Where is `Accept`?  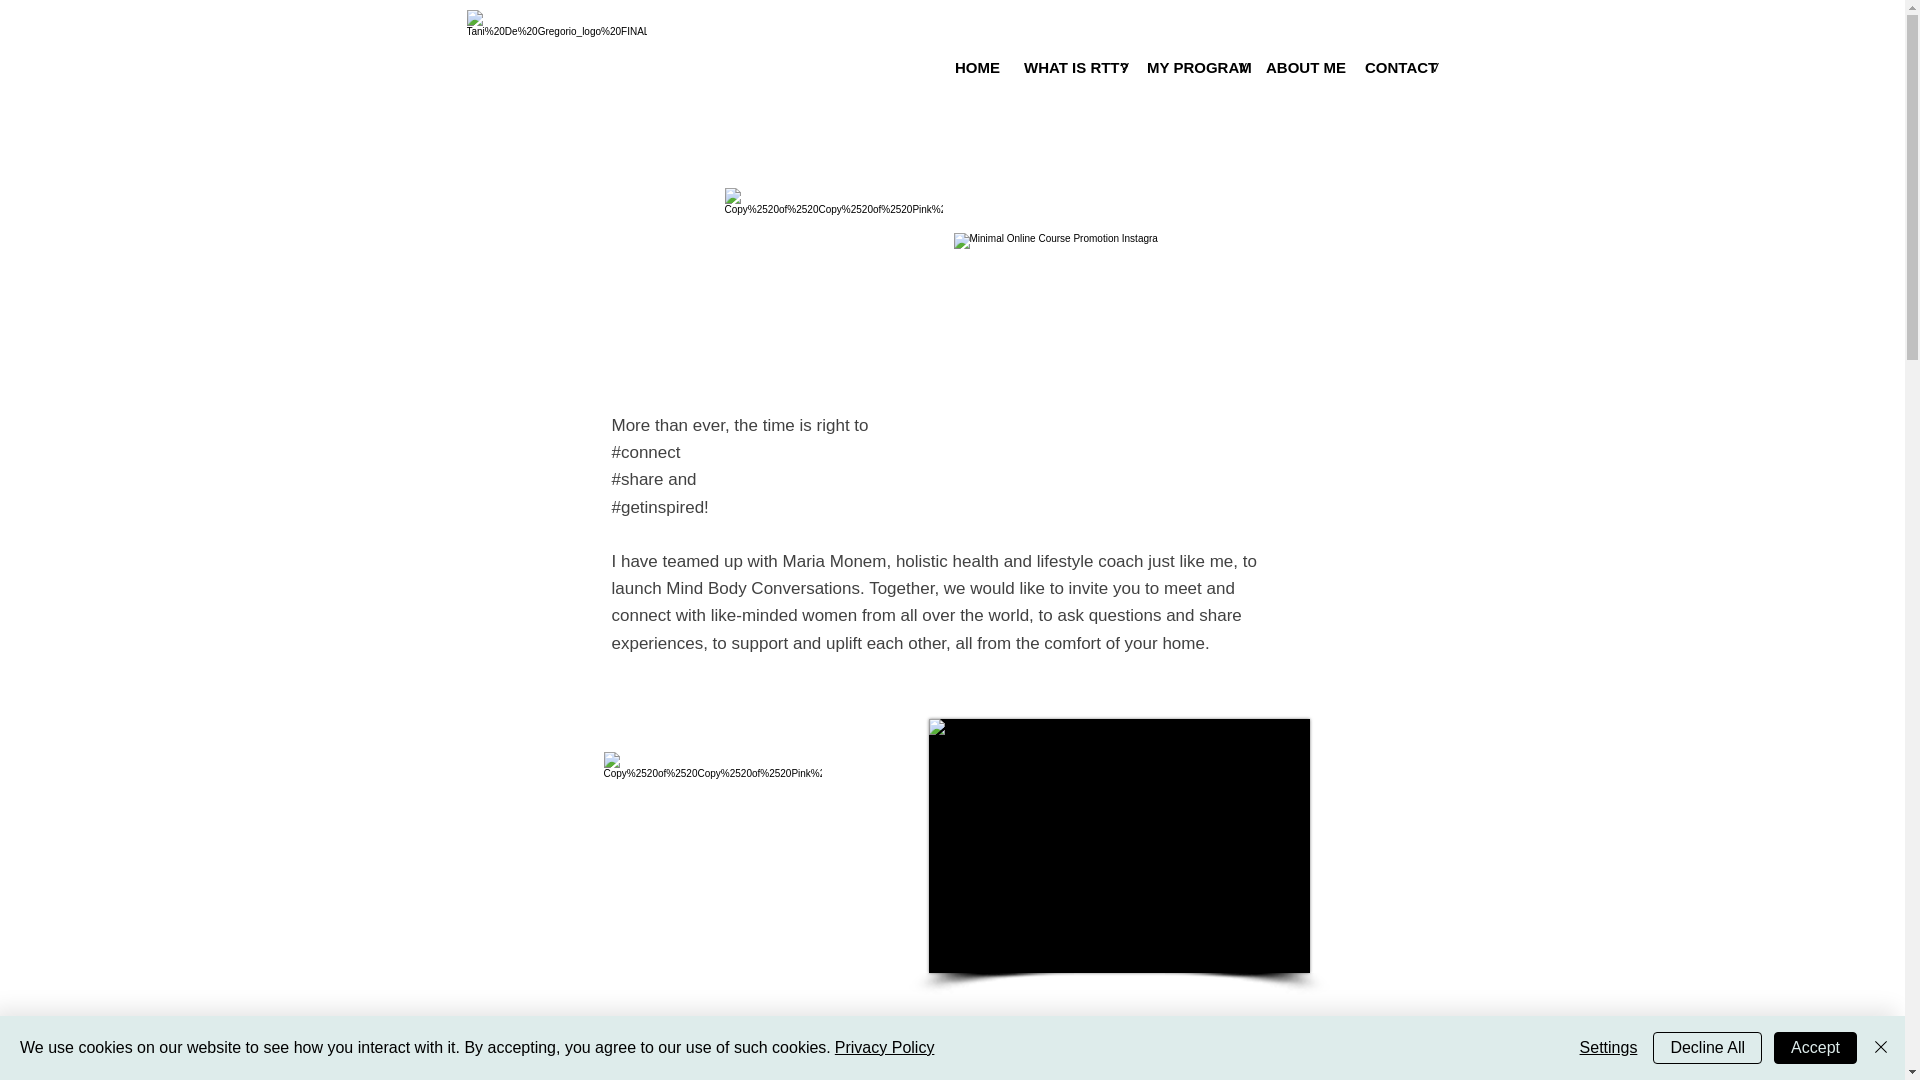
Accept is located at coordinates (1815, 1048).